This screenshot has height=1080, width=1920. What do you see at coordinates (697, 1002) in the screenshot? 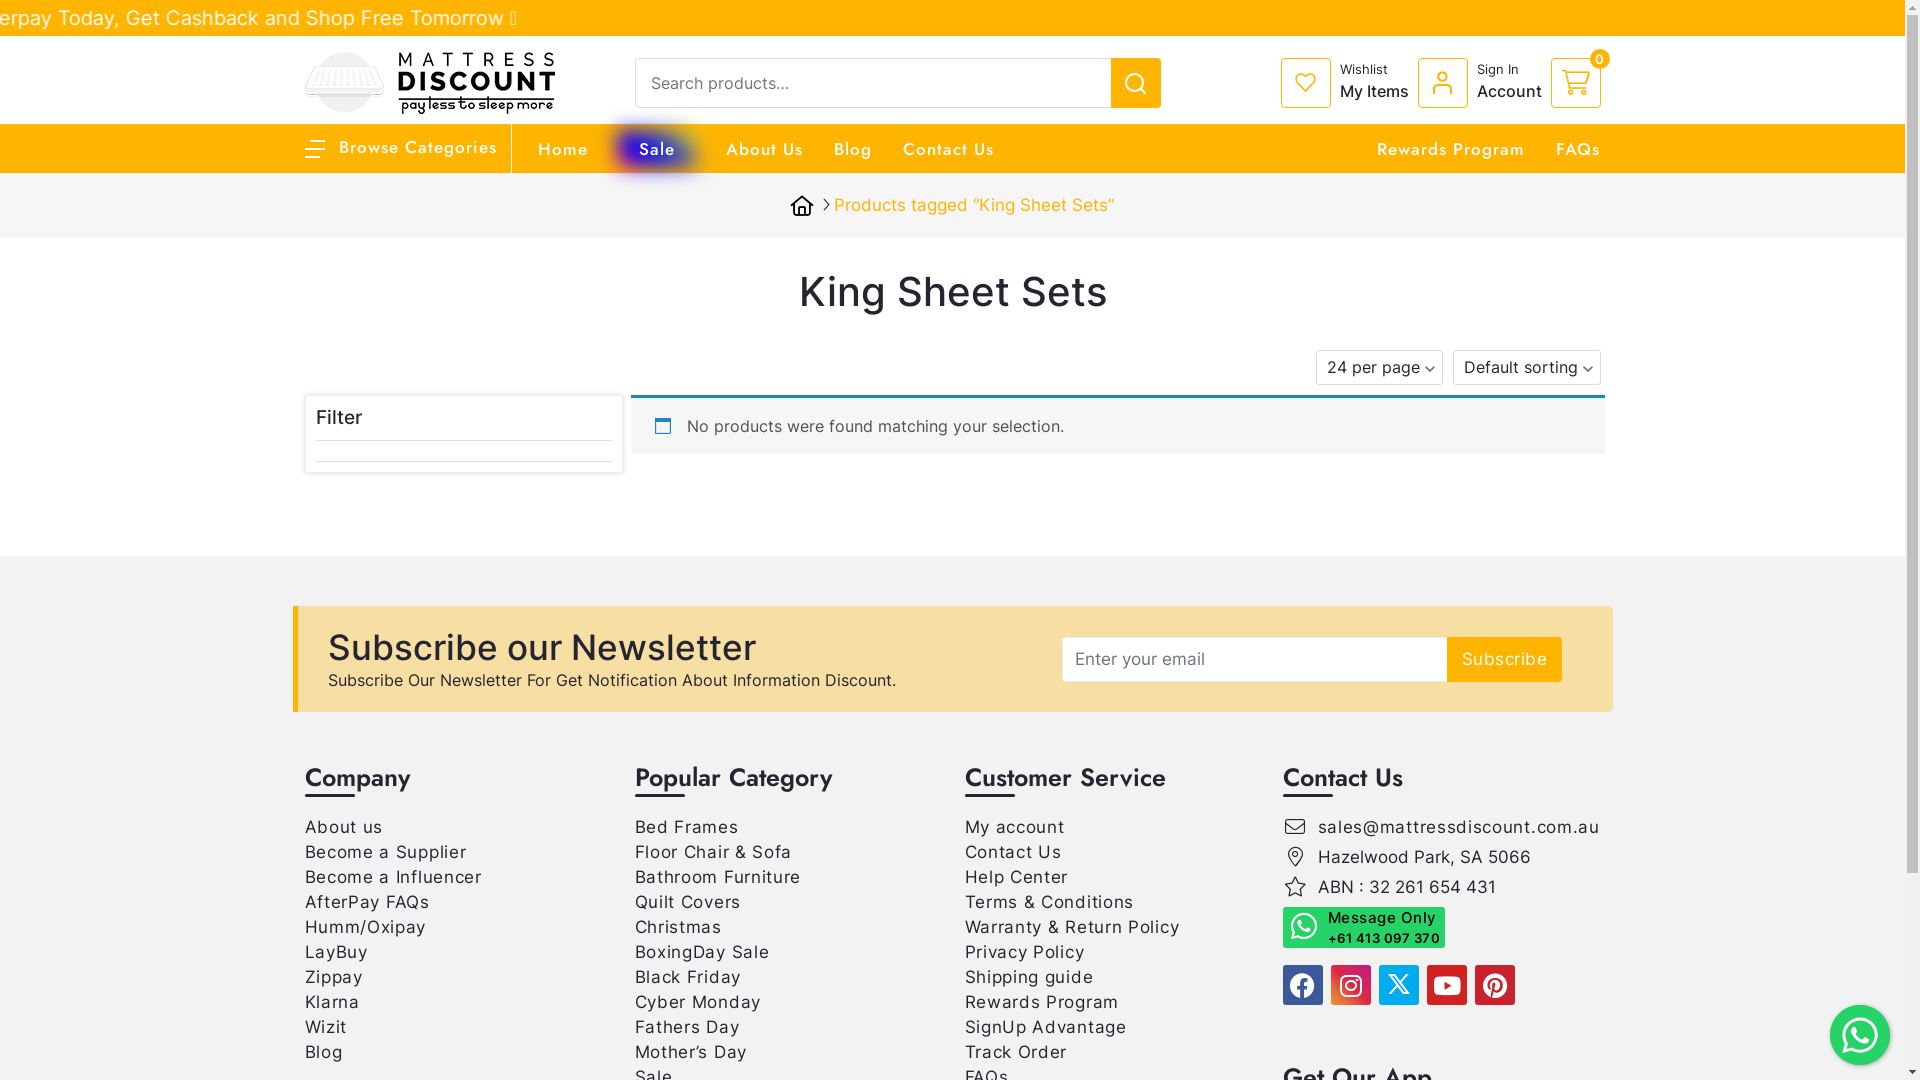
I see `Cyber Monday` at bounding box center [697, 1002].